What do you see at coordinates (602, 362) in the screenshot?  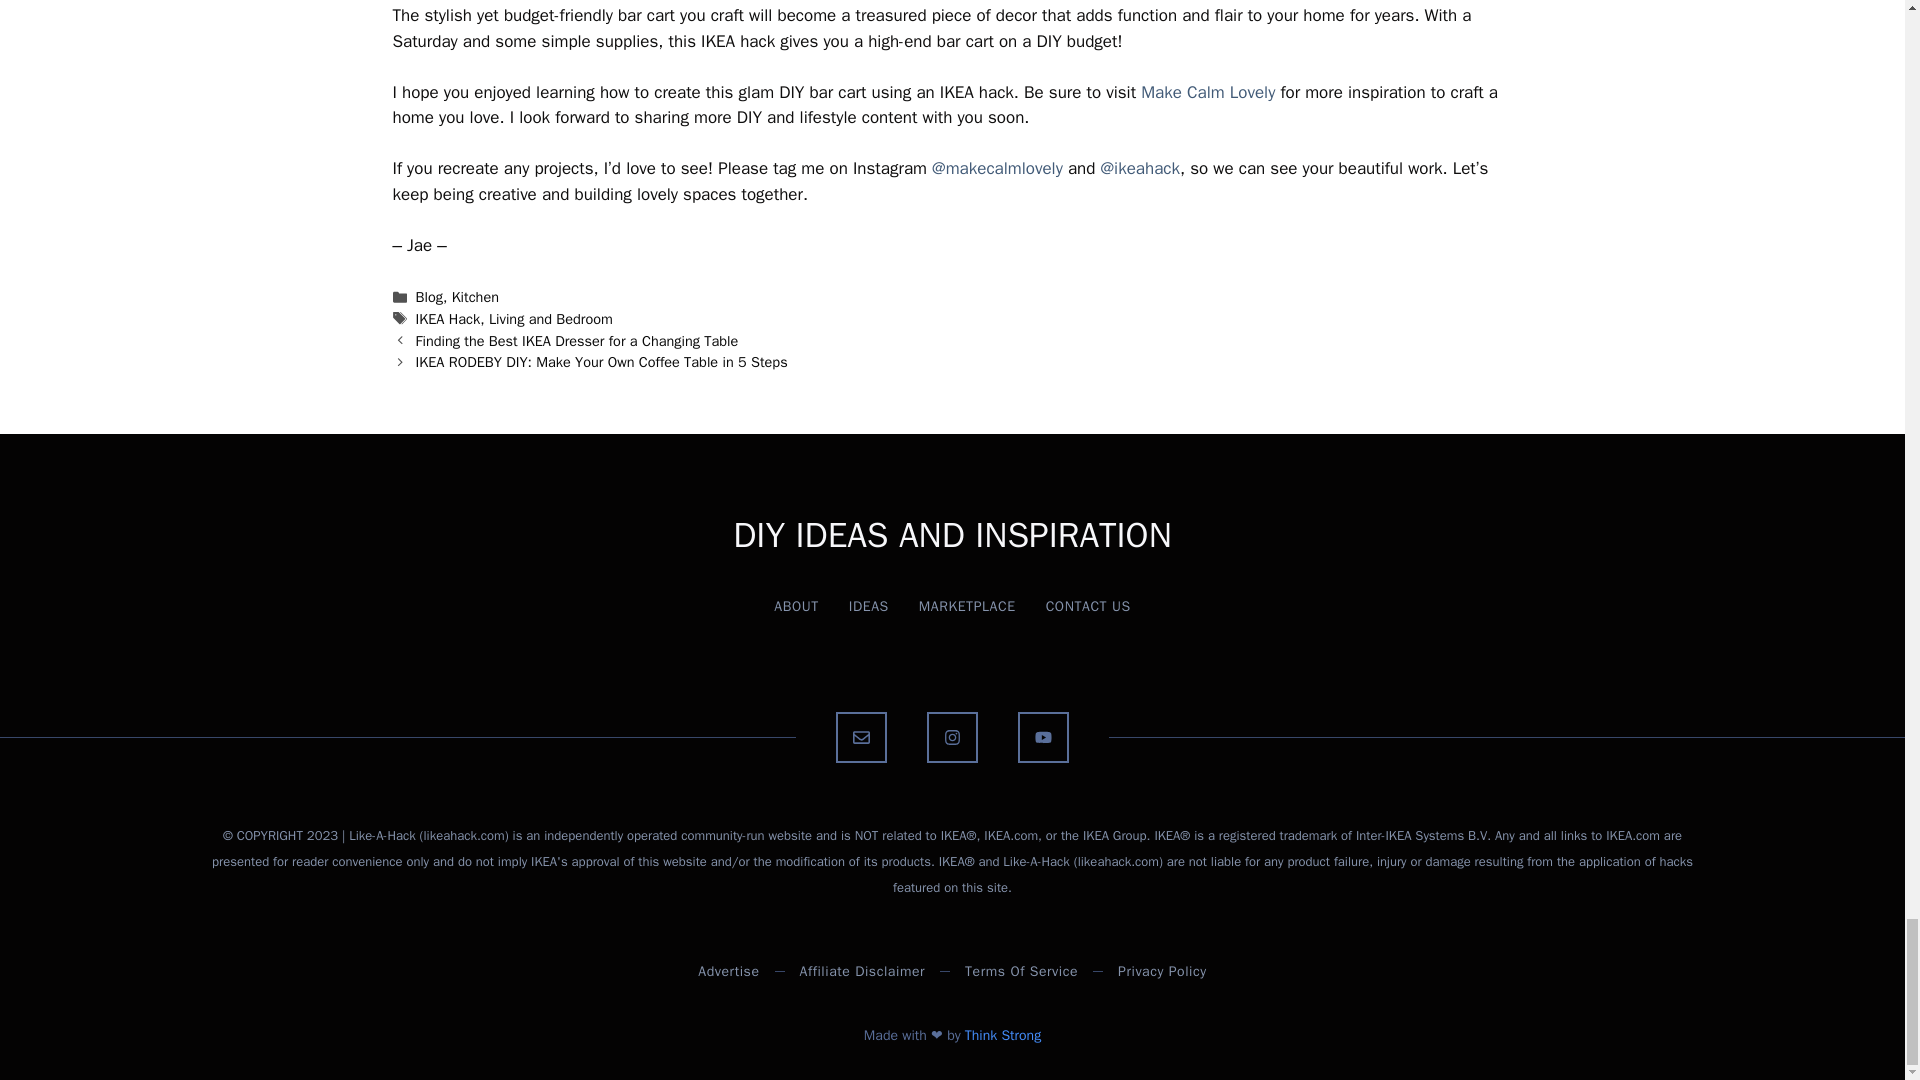 I see `IKEA RODEBY DIY: Make Your Own Coffee Table in 5 Steps` at bounding box center [602, 362].